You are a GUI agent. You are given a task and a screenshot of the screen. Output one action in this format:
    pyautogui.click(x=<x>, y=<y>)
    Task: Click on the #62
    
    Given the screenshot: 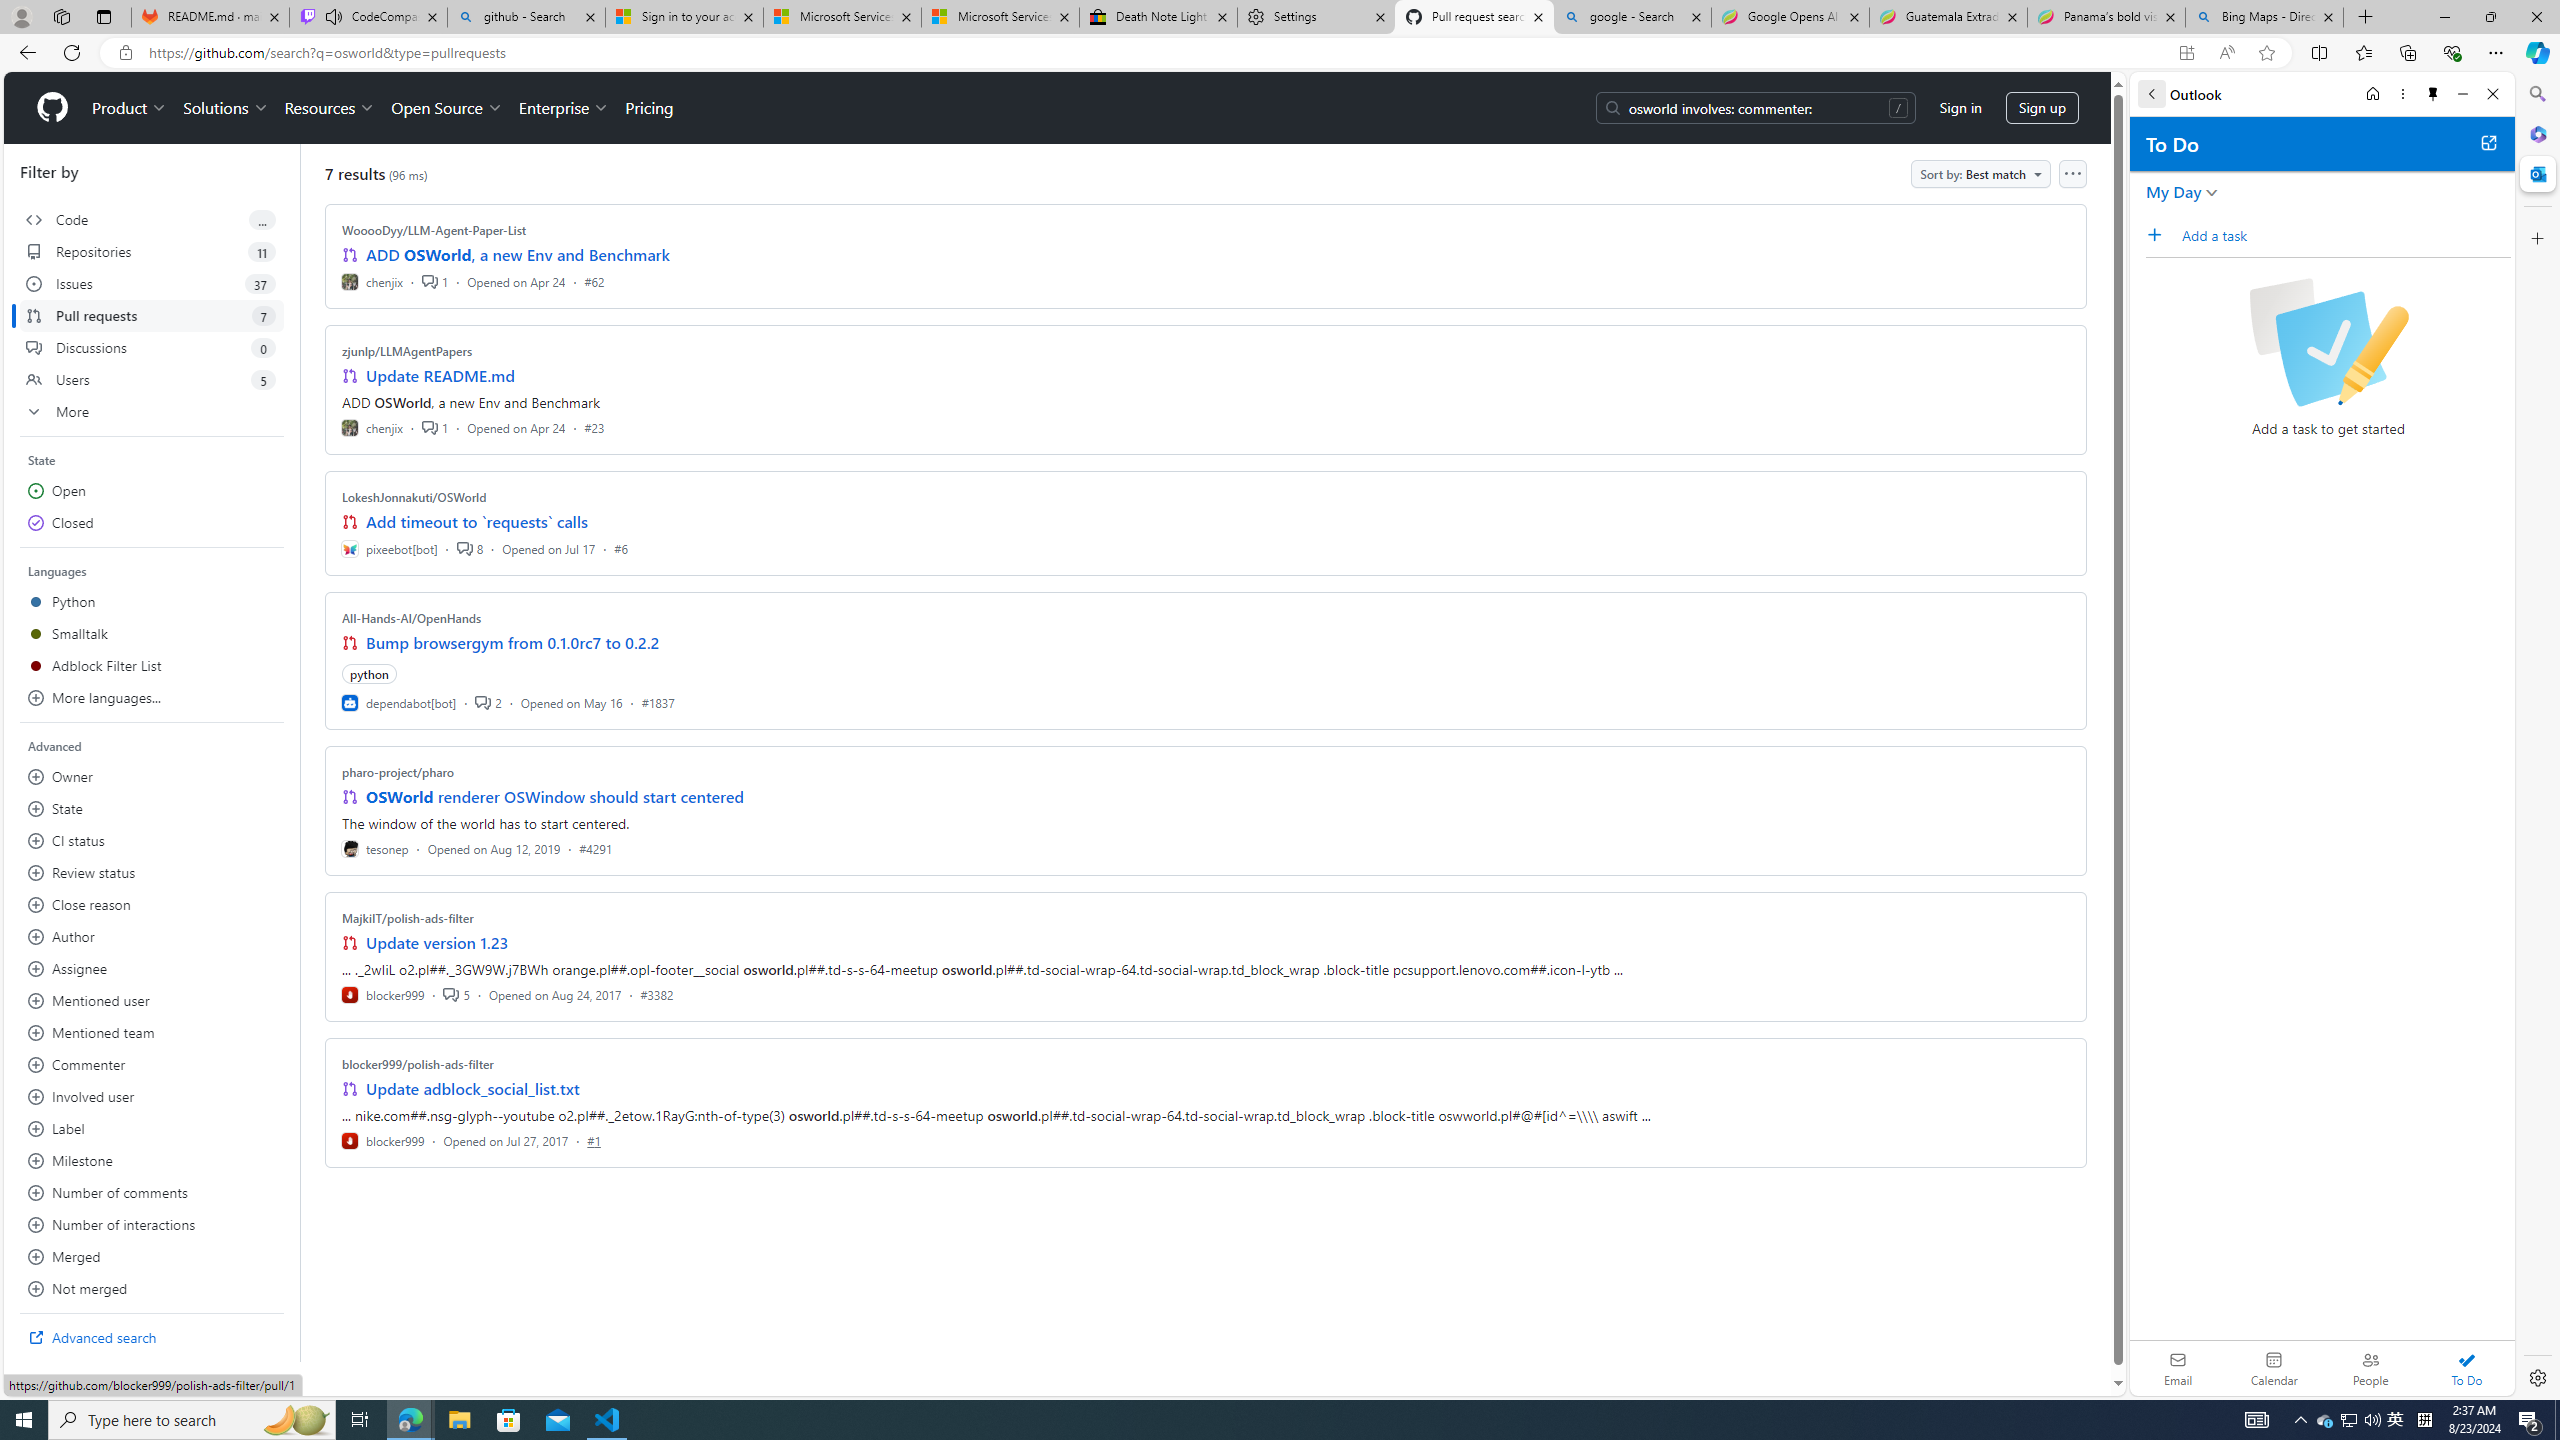 What is the action you would take?
    pyautogui.click(x=594, y=281)
    